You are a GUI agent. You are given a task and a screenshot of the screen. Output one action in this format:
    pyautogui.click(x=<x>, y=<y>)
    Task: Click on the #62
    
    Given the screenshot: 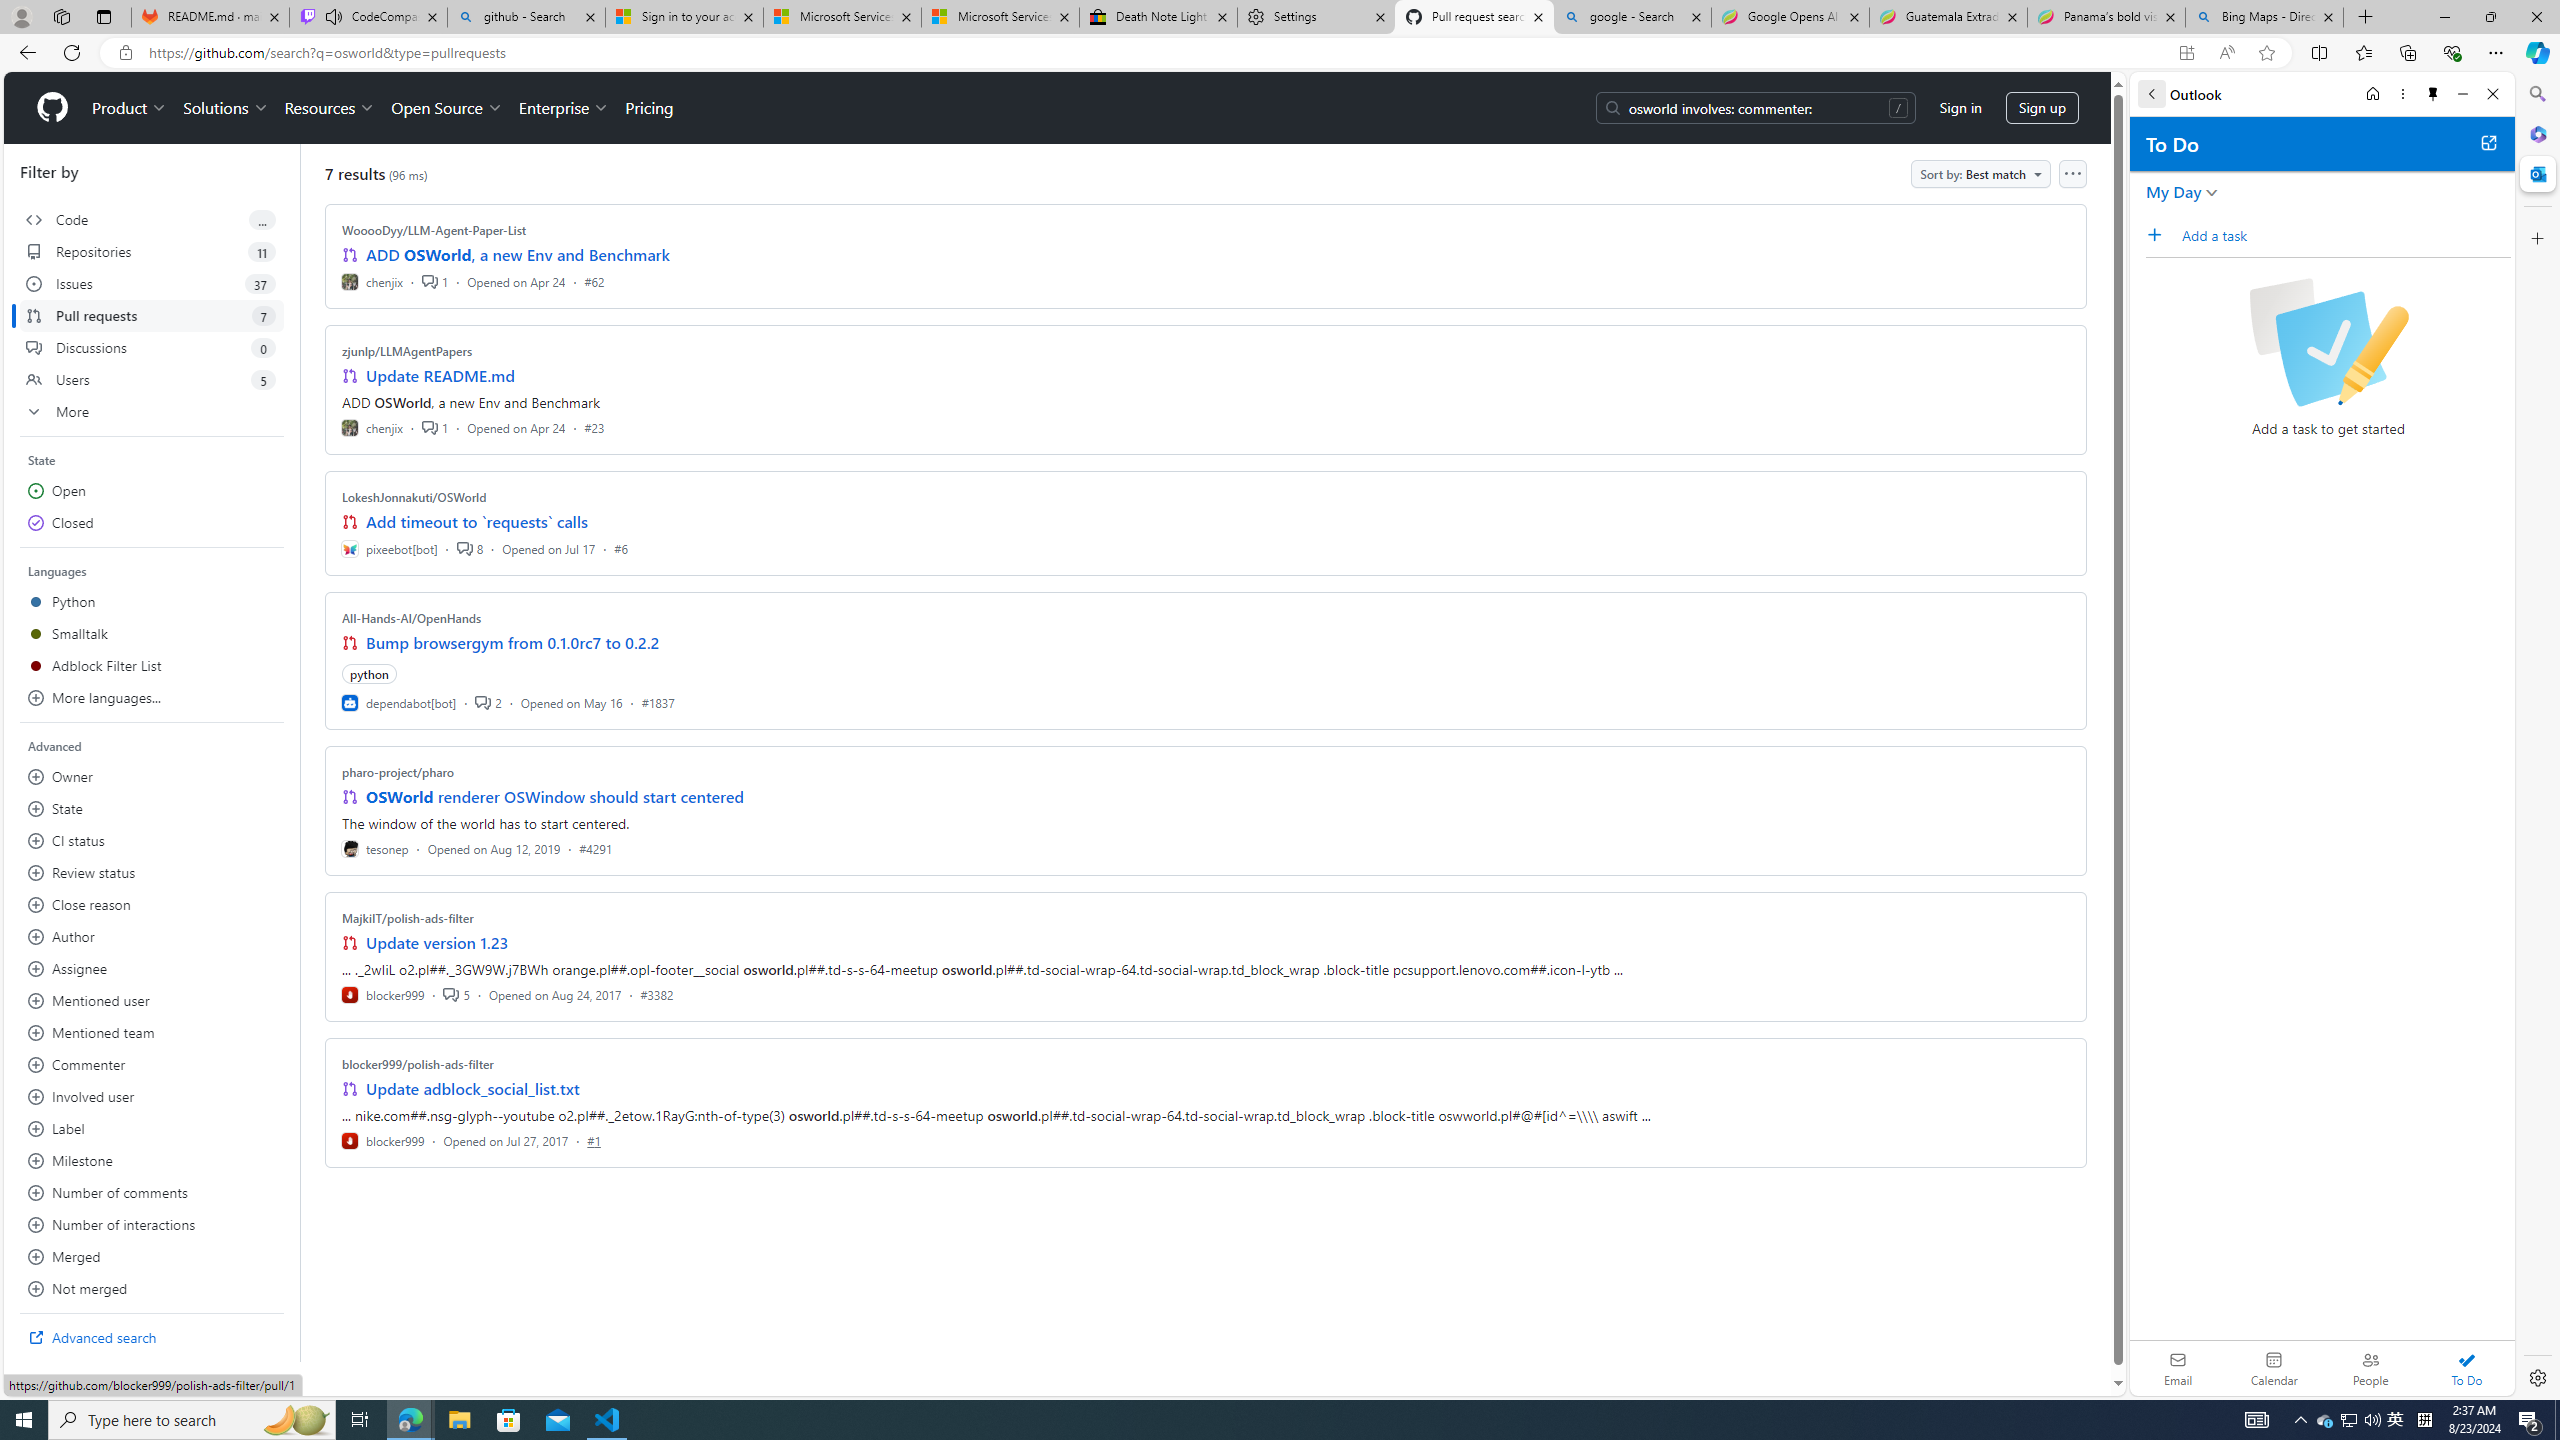 What is the action you would take?
    pyautogui.click(x=594, y=281)
    